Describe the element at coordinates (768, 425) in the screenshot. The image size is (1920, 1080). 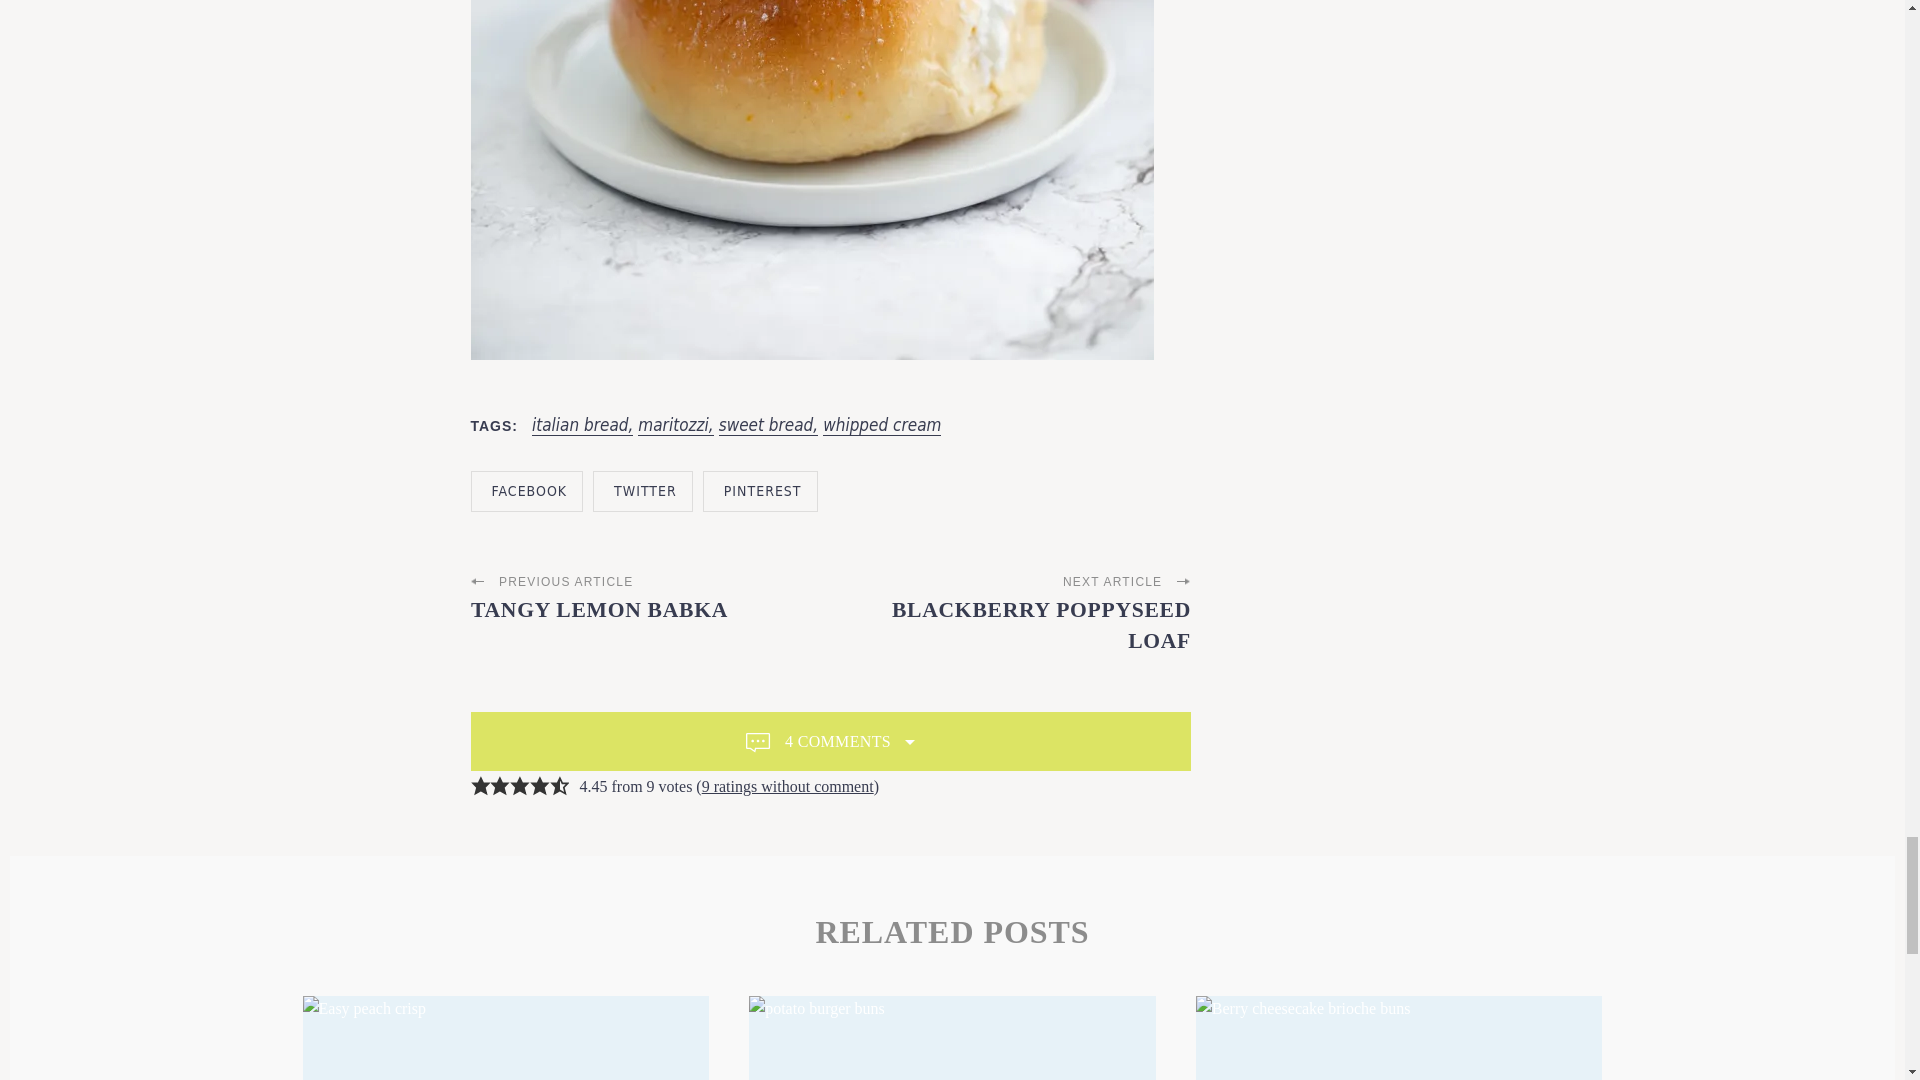
I see `sweet bread` at that location.